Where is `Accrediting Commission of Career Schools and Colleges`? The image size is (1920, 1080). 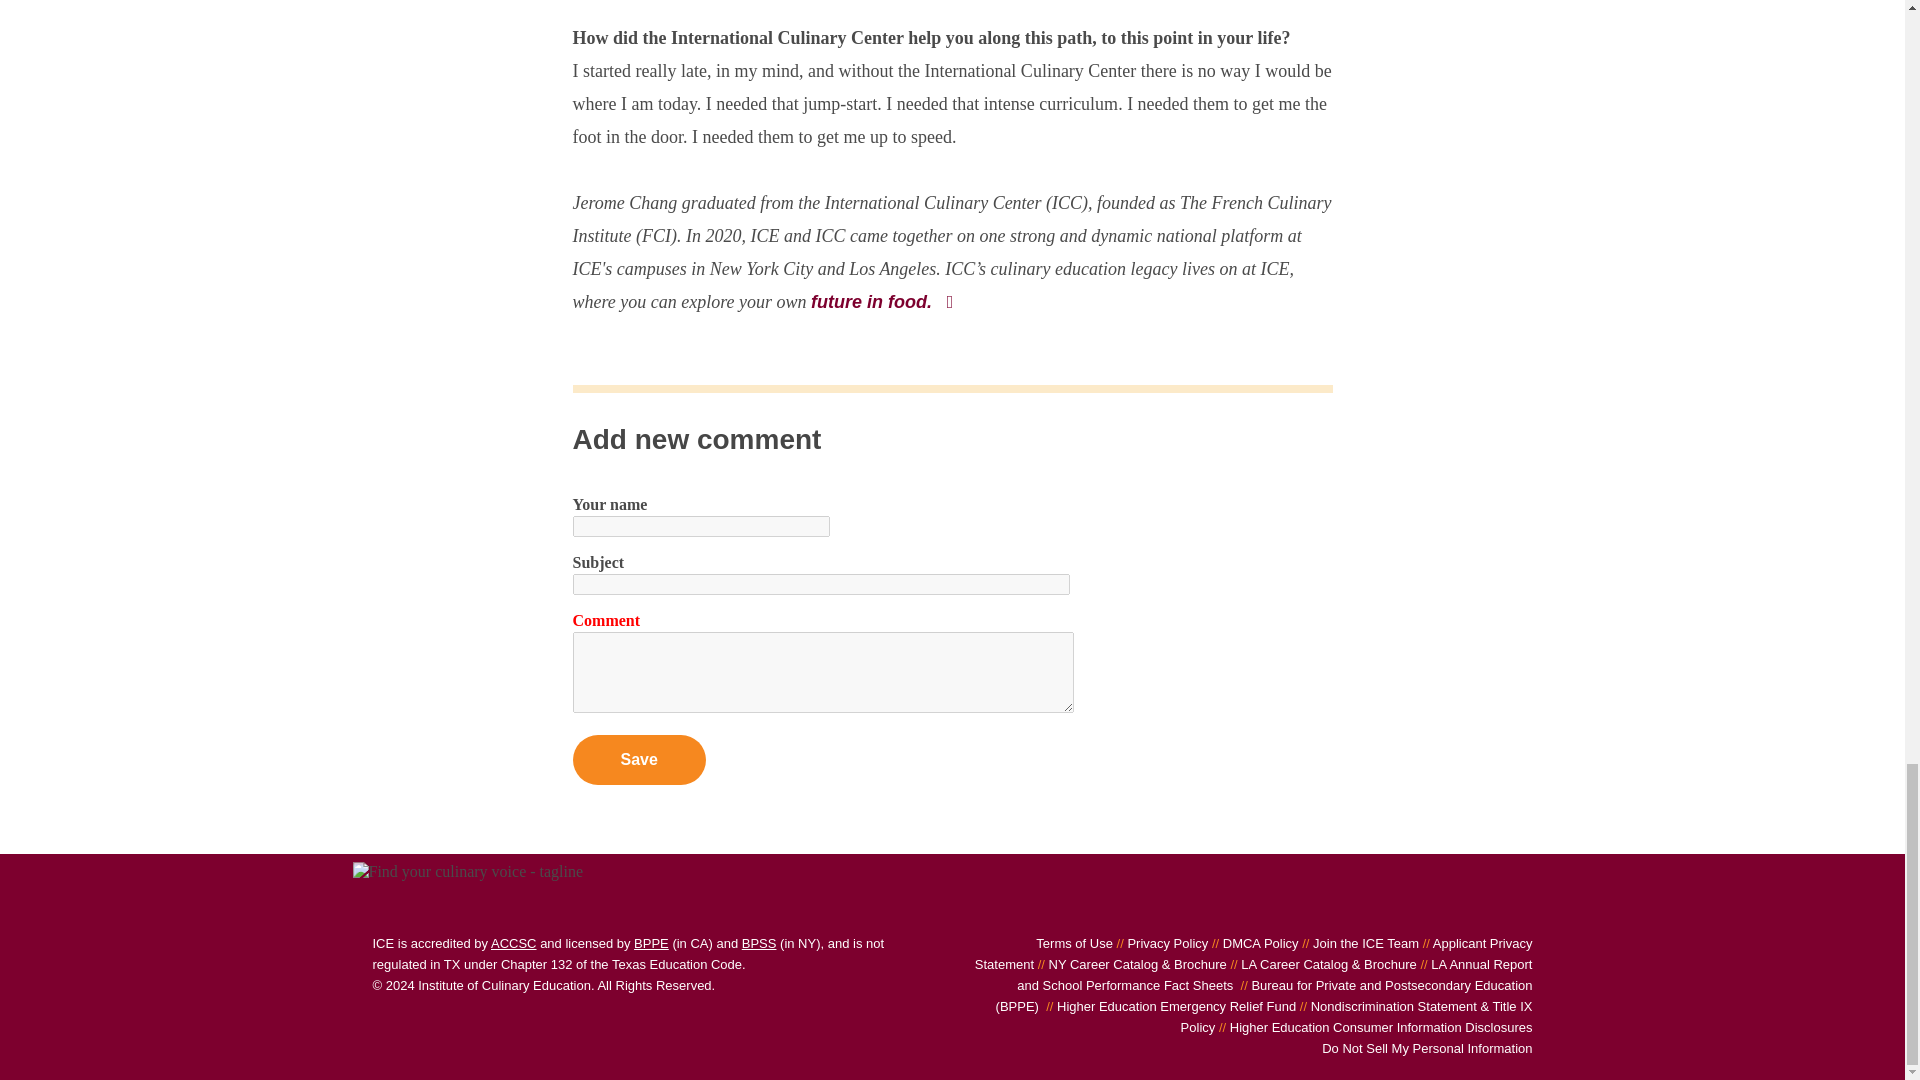 Accrediting Commission of Career Schools and Colleges is located at coordinates (514, 944).